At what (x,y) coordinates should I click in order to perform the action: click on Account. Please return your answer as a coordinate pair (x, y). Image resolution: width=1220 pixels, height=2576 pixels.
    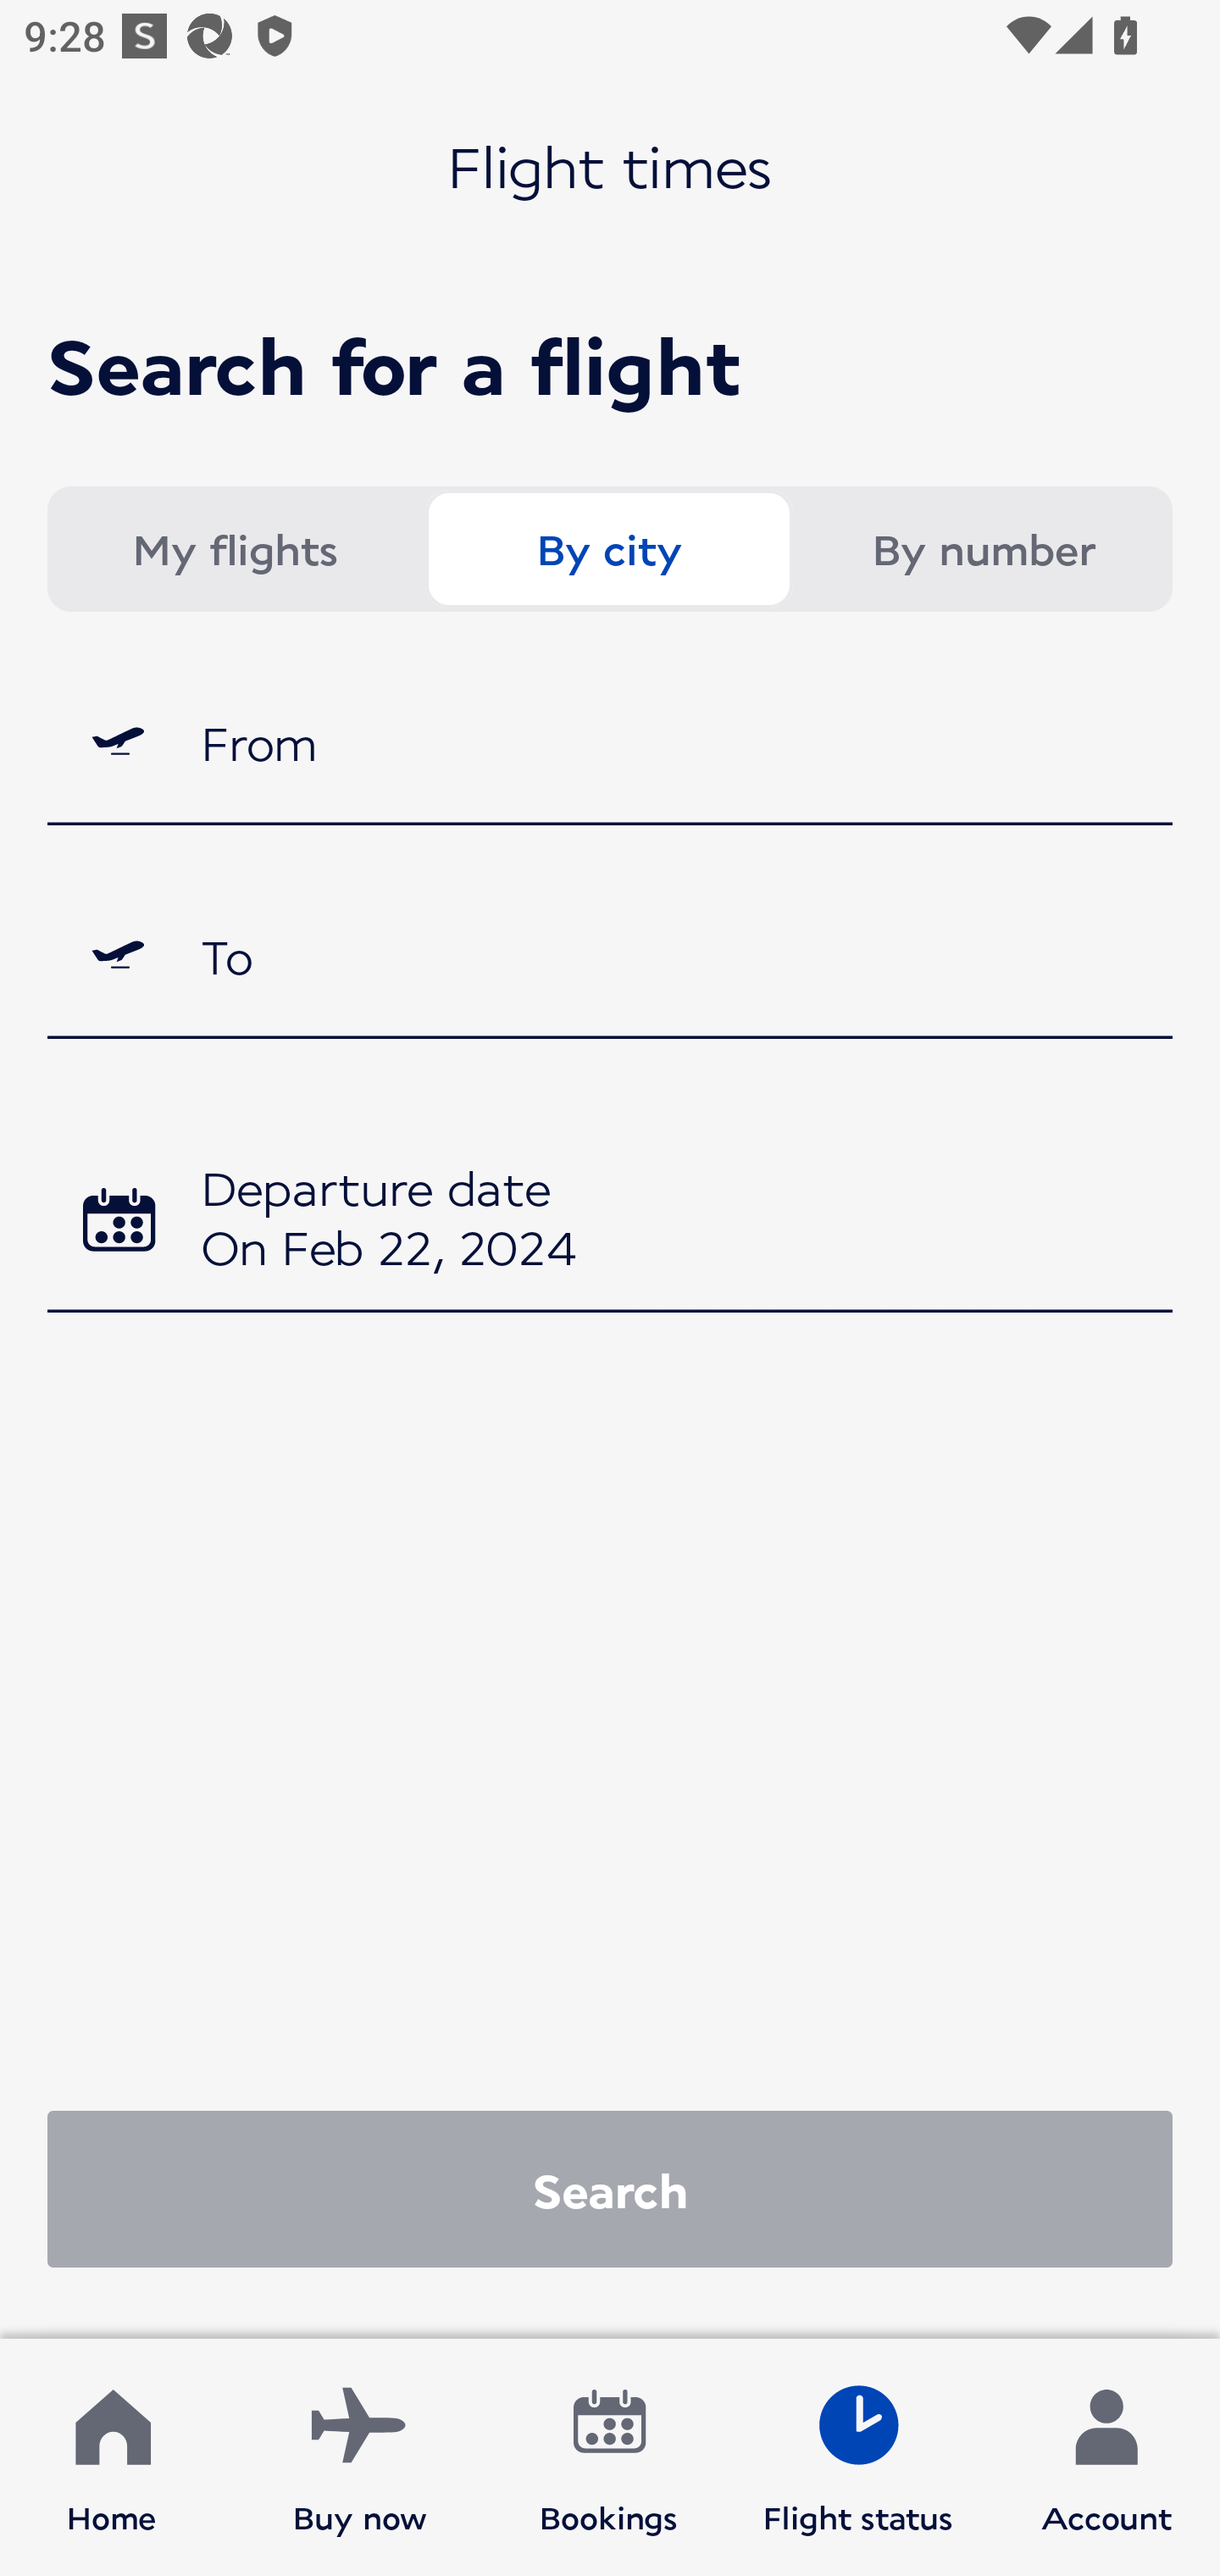
    Looking at the image, I should click on (1106, 2457).